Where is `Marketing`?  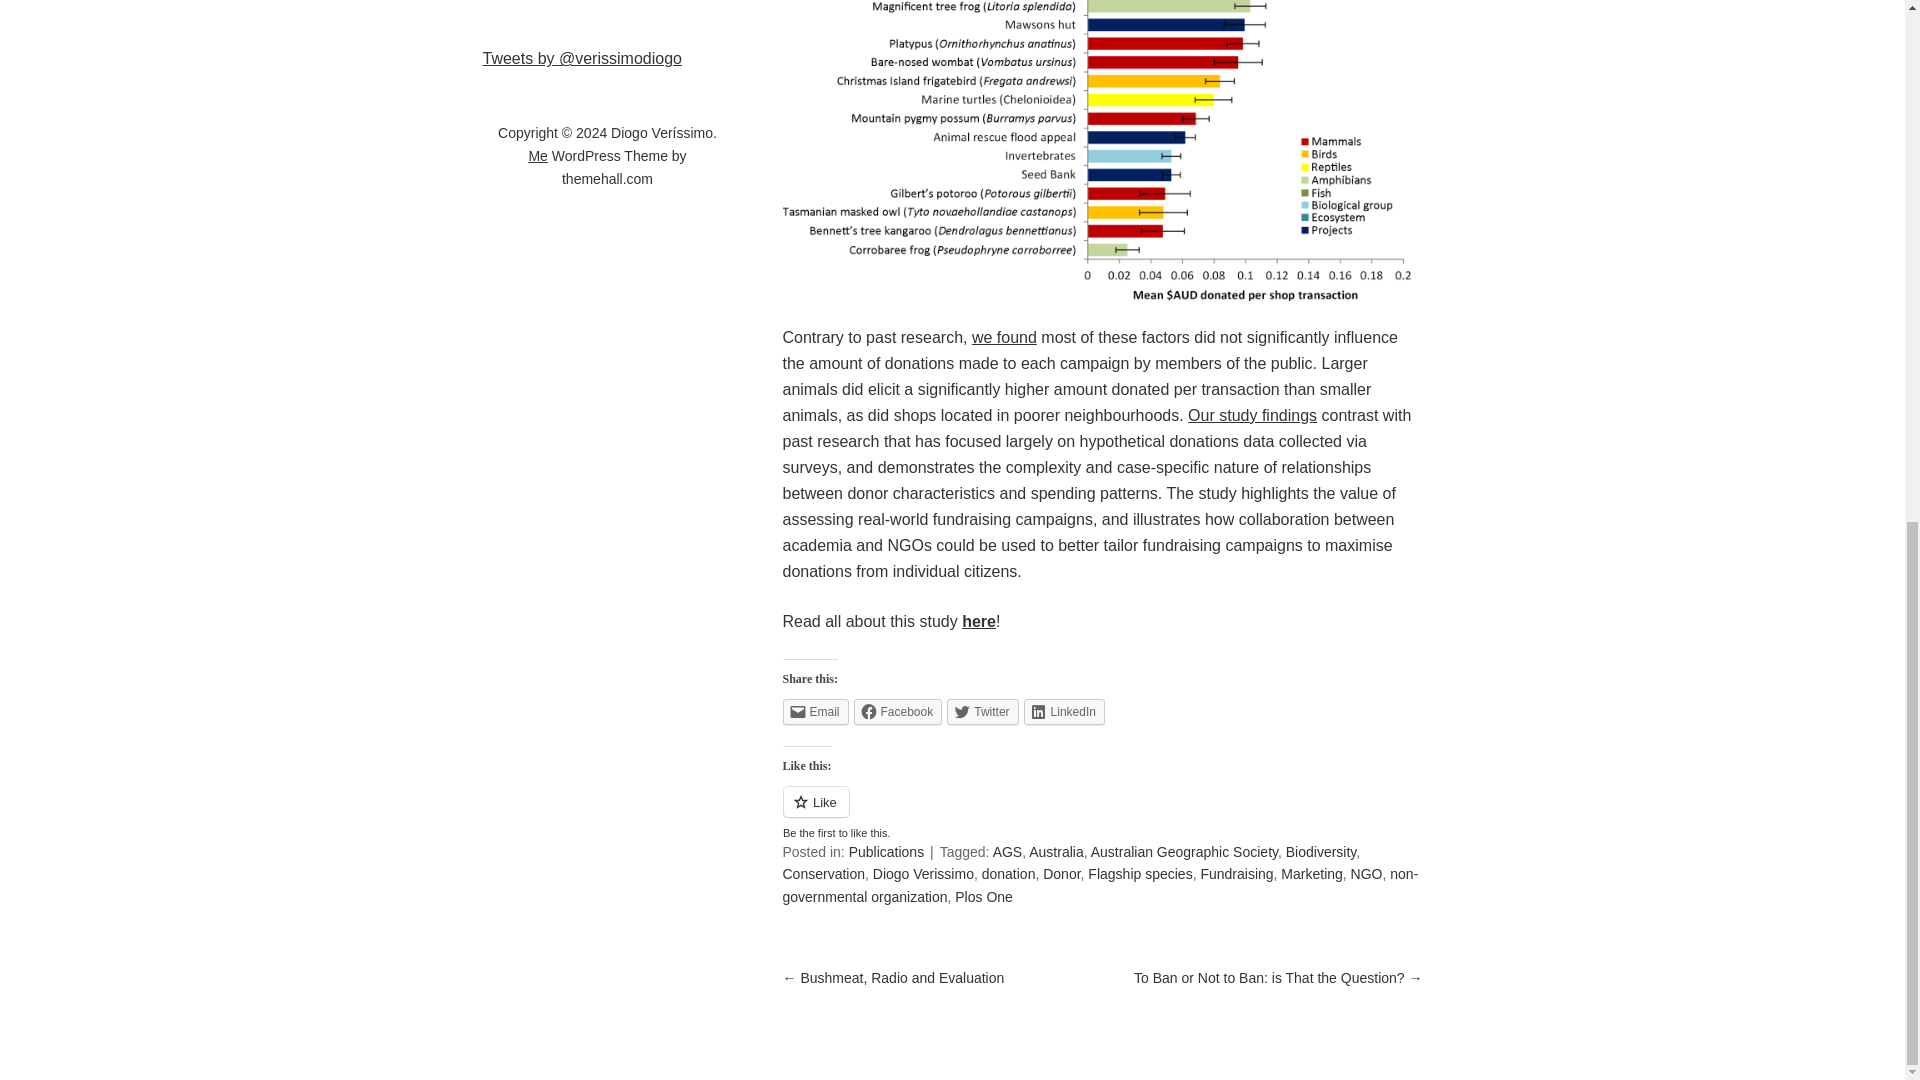 Marketing is located at coordinates (1311, 874).